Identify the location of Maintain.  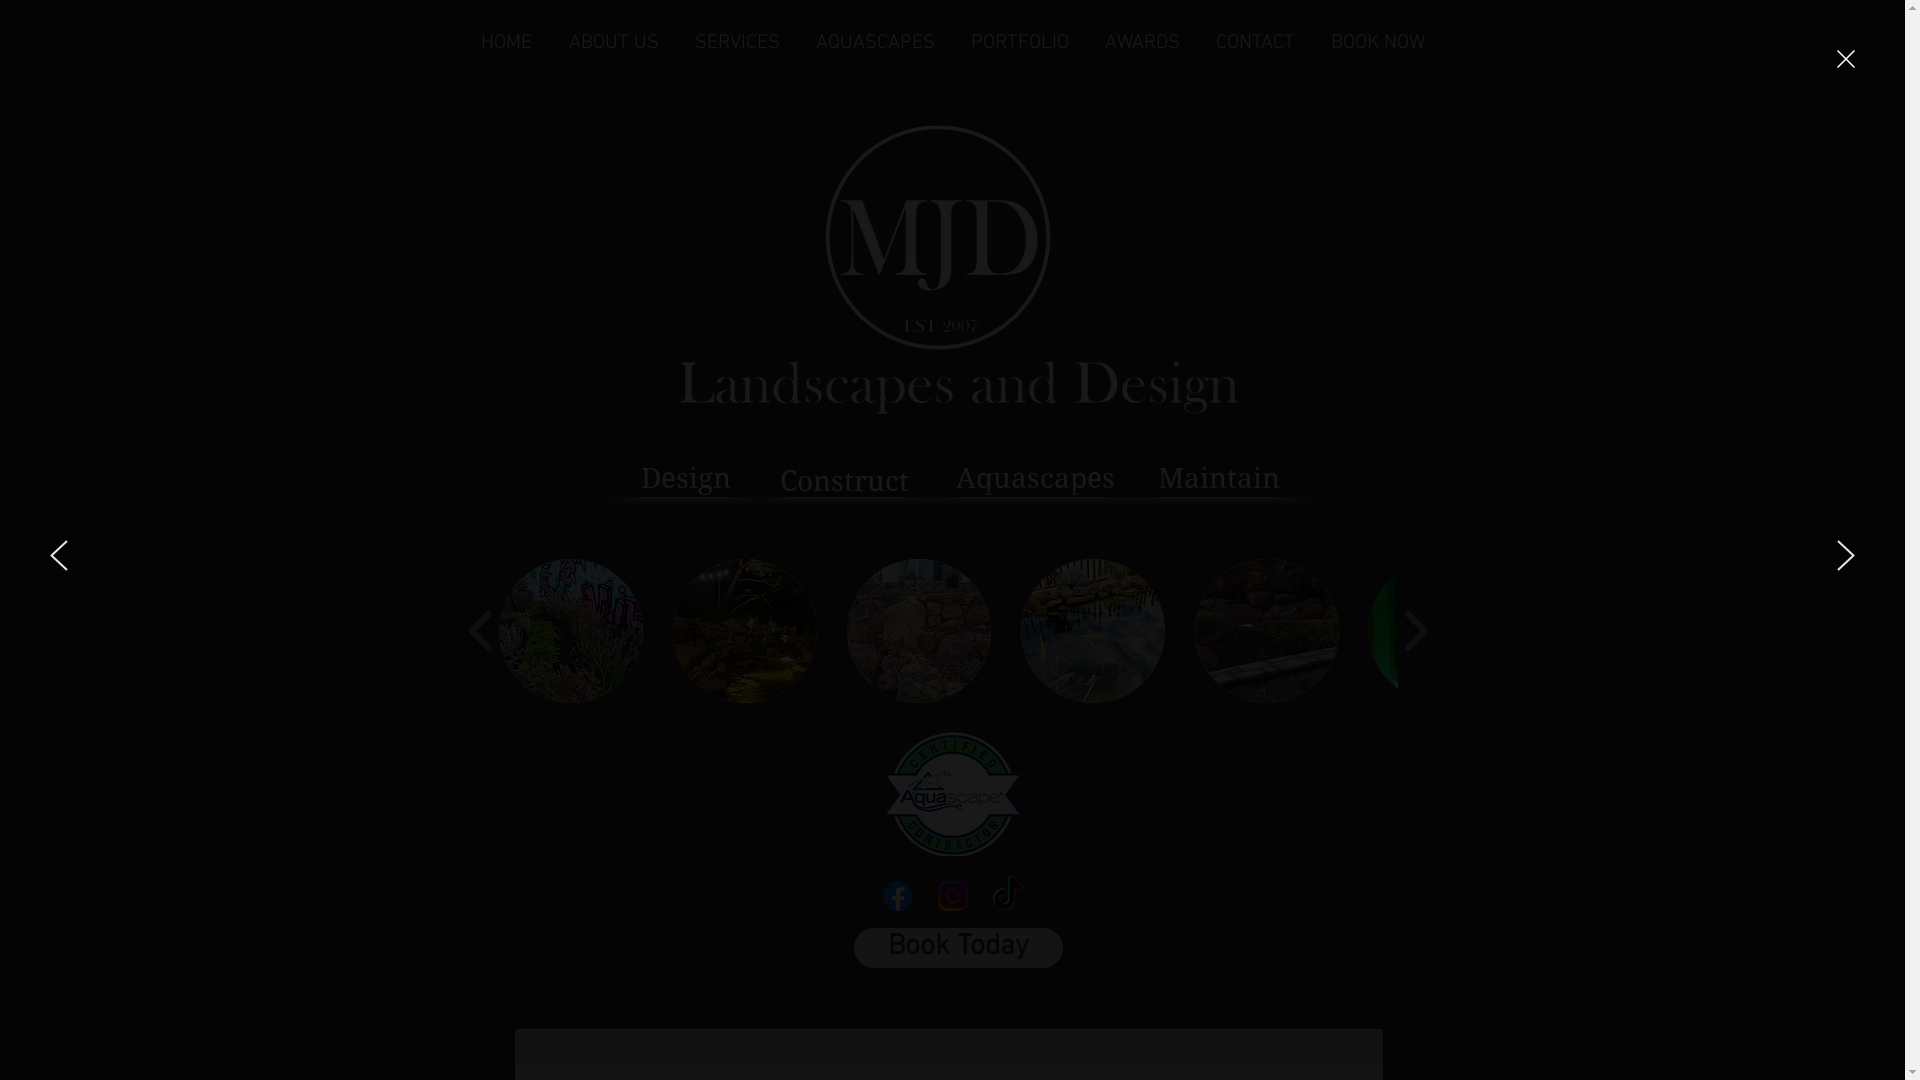
(1219, 478).